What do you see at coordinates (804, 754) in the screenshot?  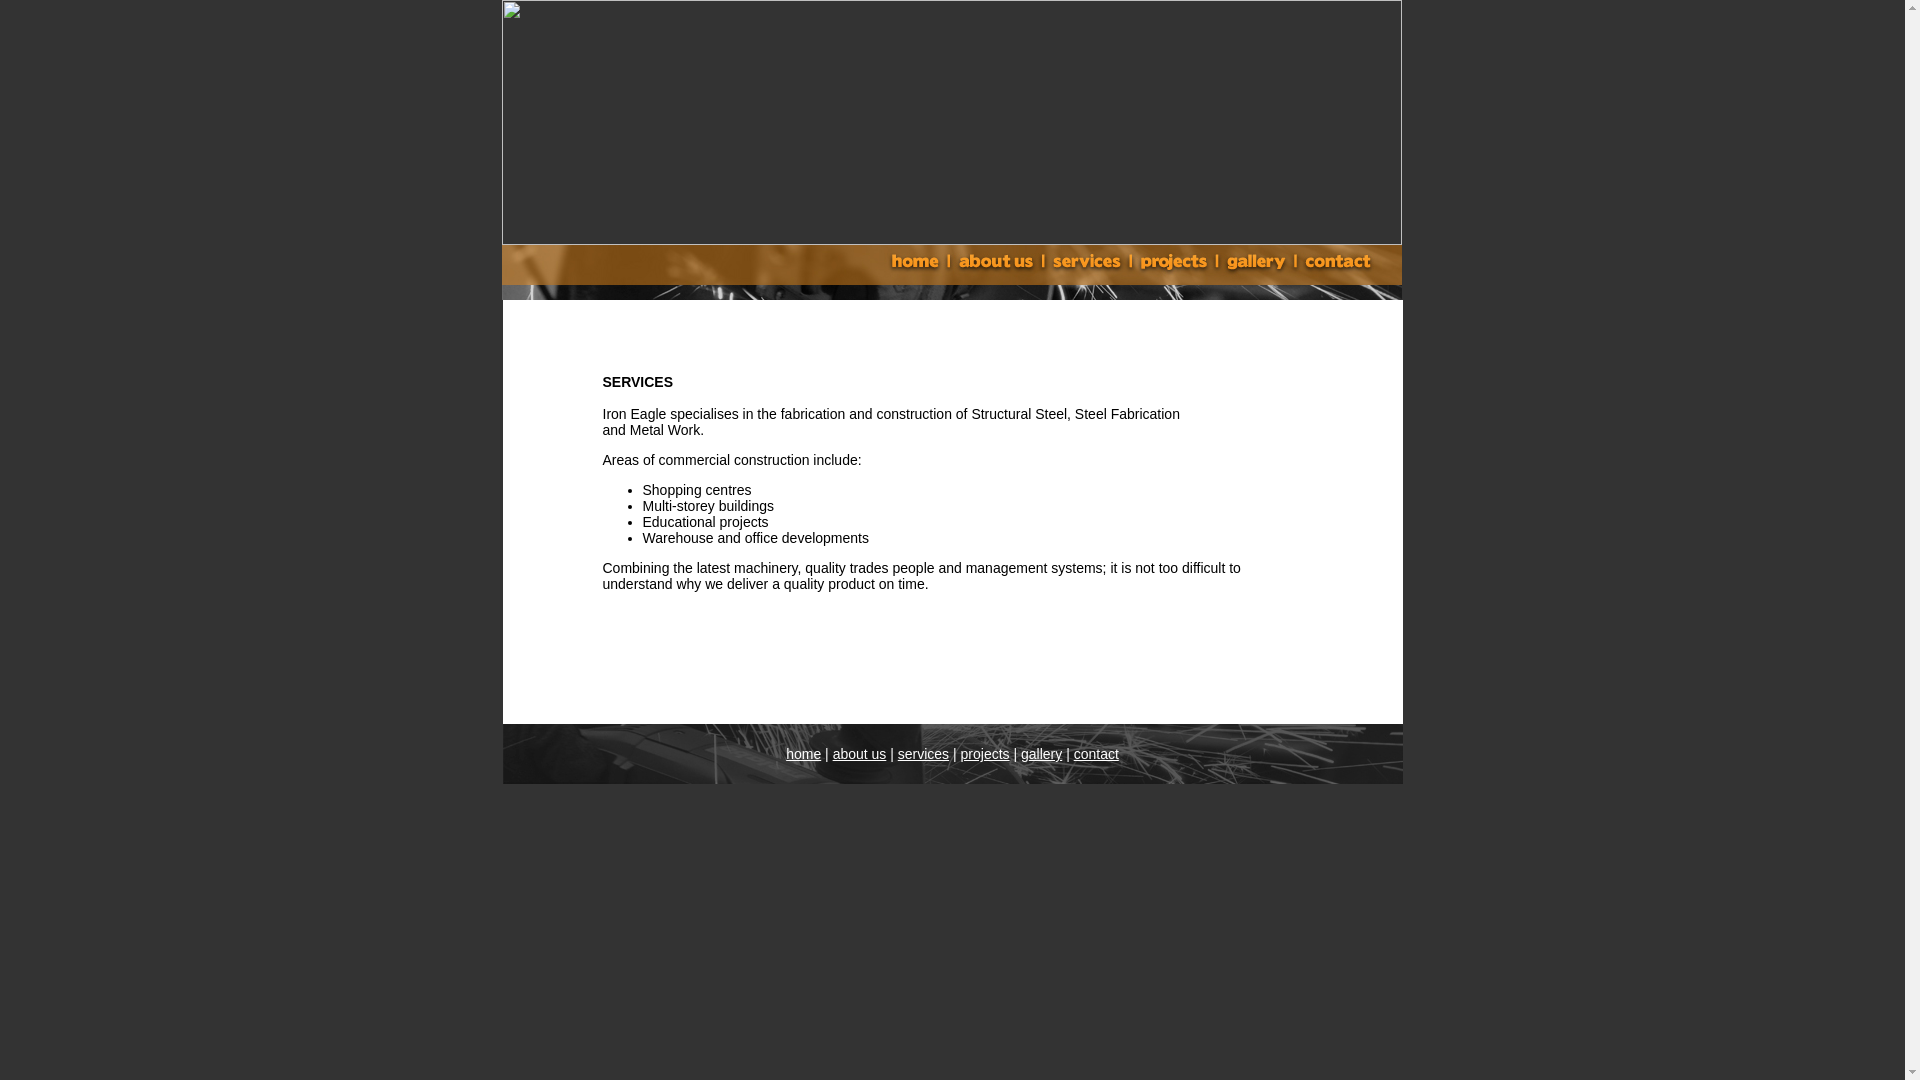 I see `home` at bounding box center [804, 754].